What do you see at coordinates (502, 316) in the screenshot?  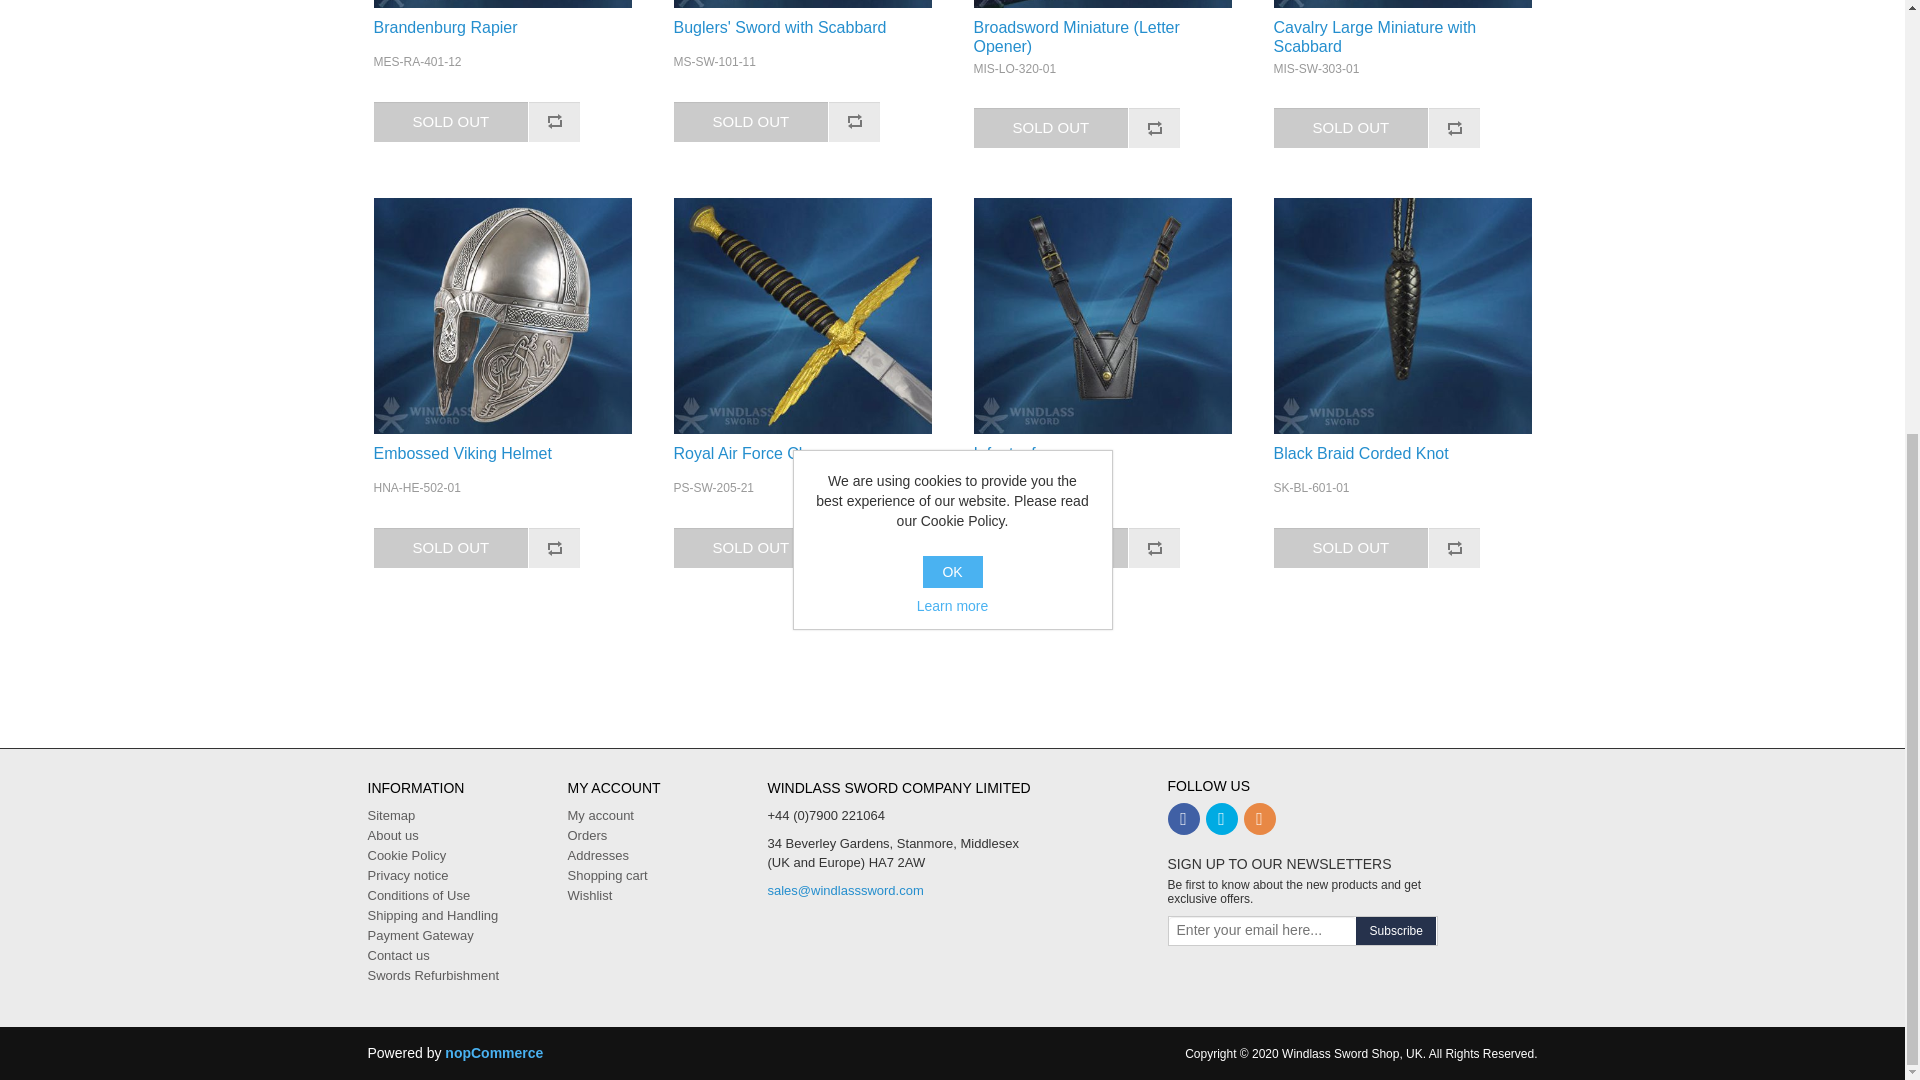 I see `Embossed Viking Helmet` at bounding box center [502, 316].